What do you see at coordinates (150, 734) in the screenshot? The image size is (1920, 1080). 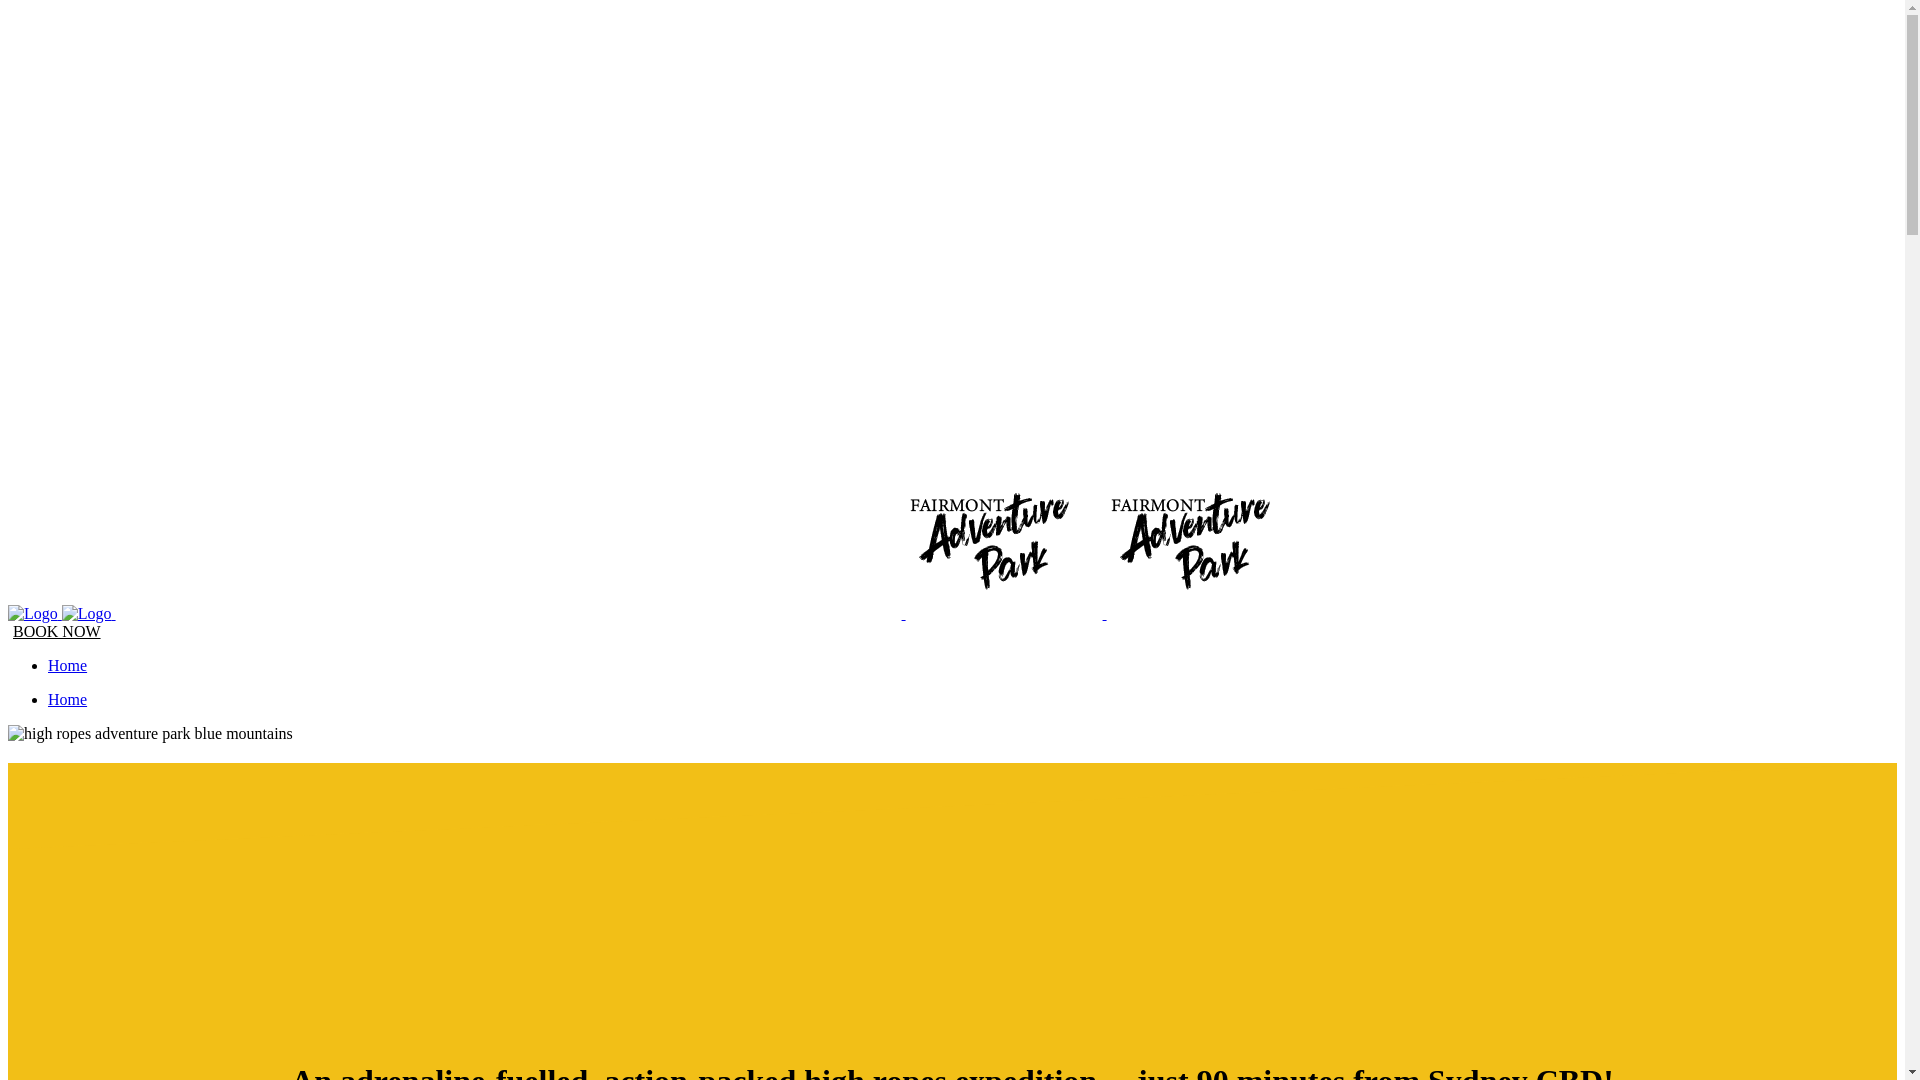 I see `blue_mountains_fun_fap` at bounding box center [150, 734].